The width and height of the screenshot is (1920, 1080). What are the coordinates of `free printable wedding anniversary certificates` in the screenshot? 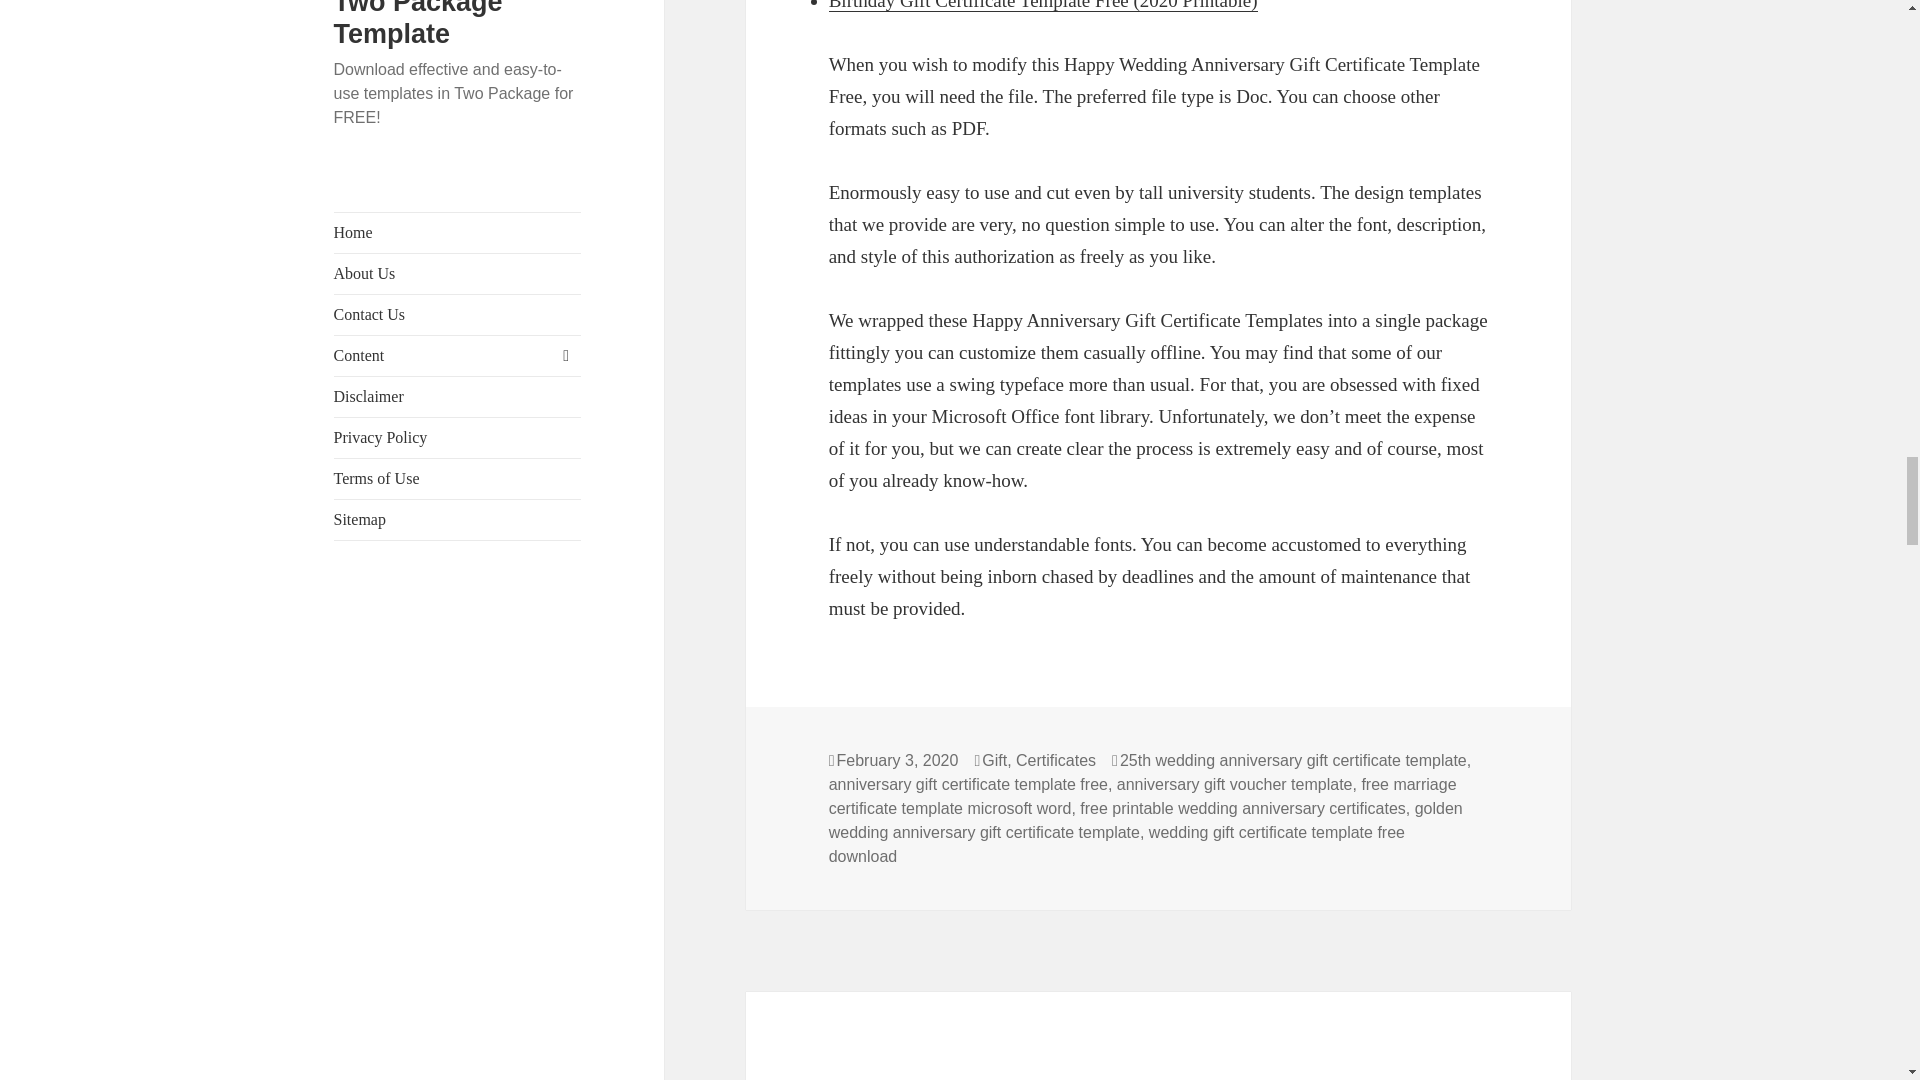 It's located at (1242, 808).